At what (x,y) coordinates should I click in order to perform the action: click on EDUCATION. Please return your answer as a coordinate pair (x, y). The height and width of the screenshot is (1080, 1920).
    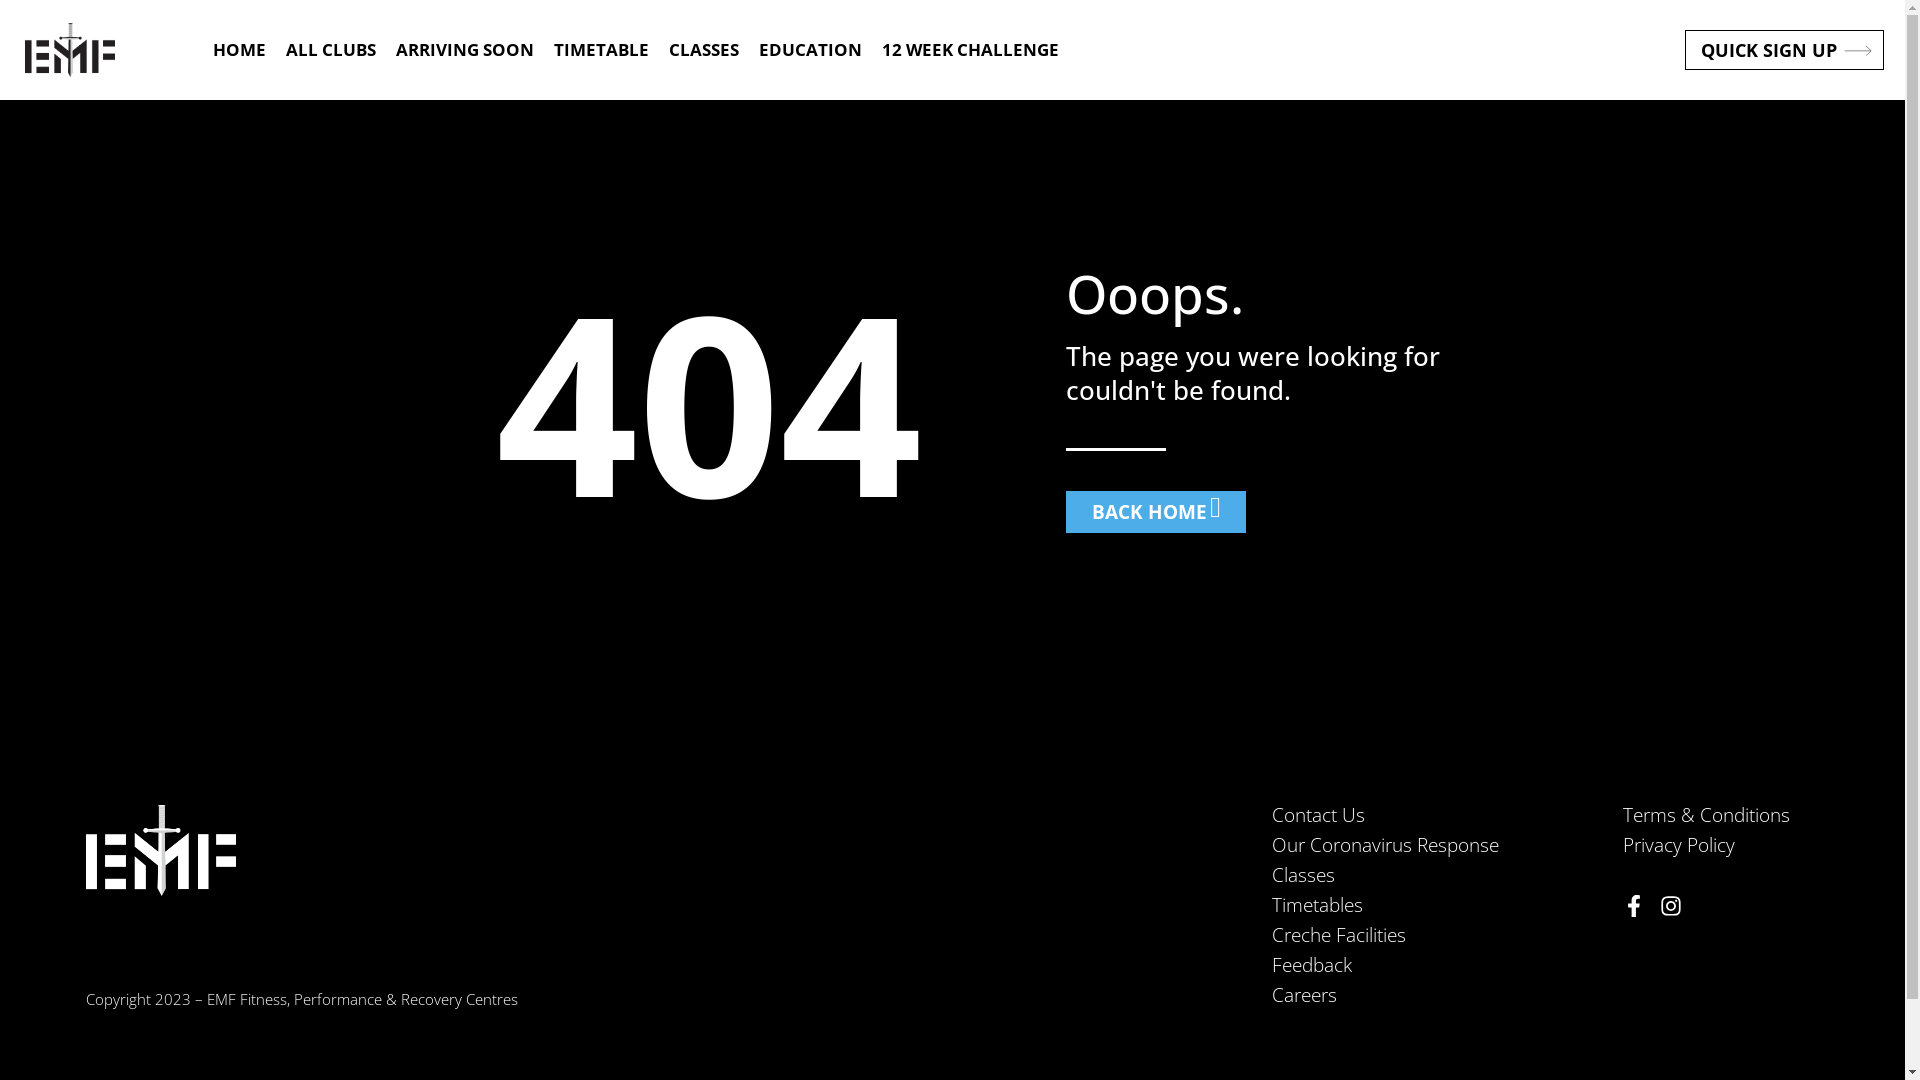
    Looking at the image, I should click on (810, 50).